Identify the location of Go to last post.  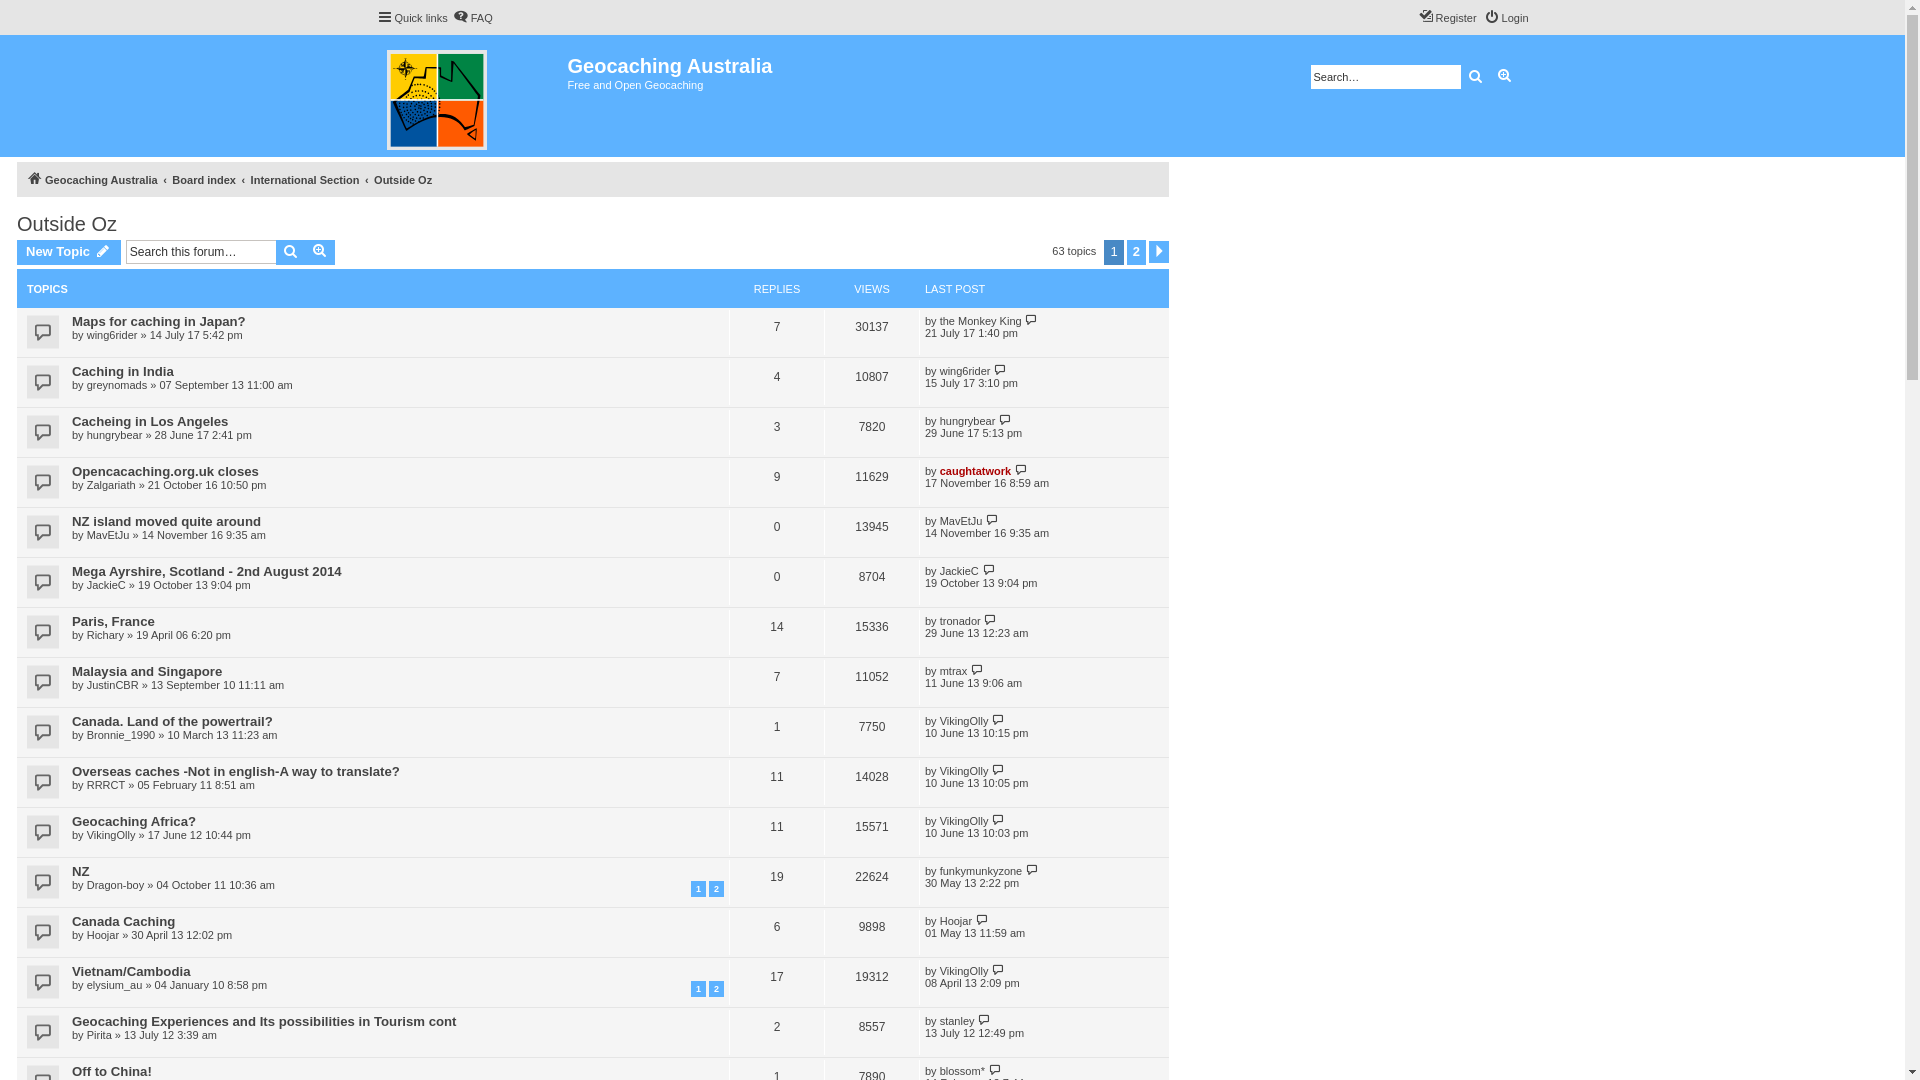
(1002, 370).